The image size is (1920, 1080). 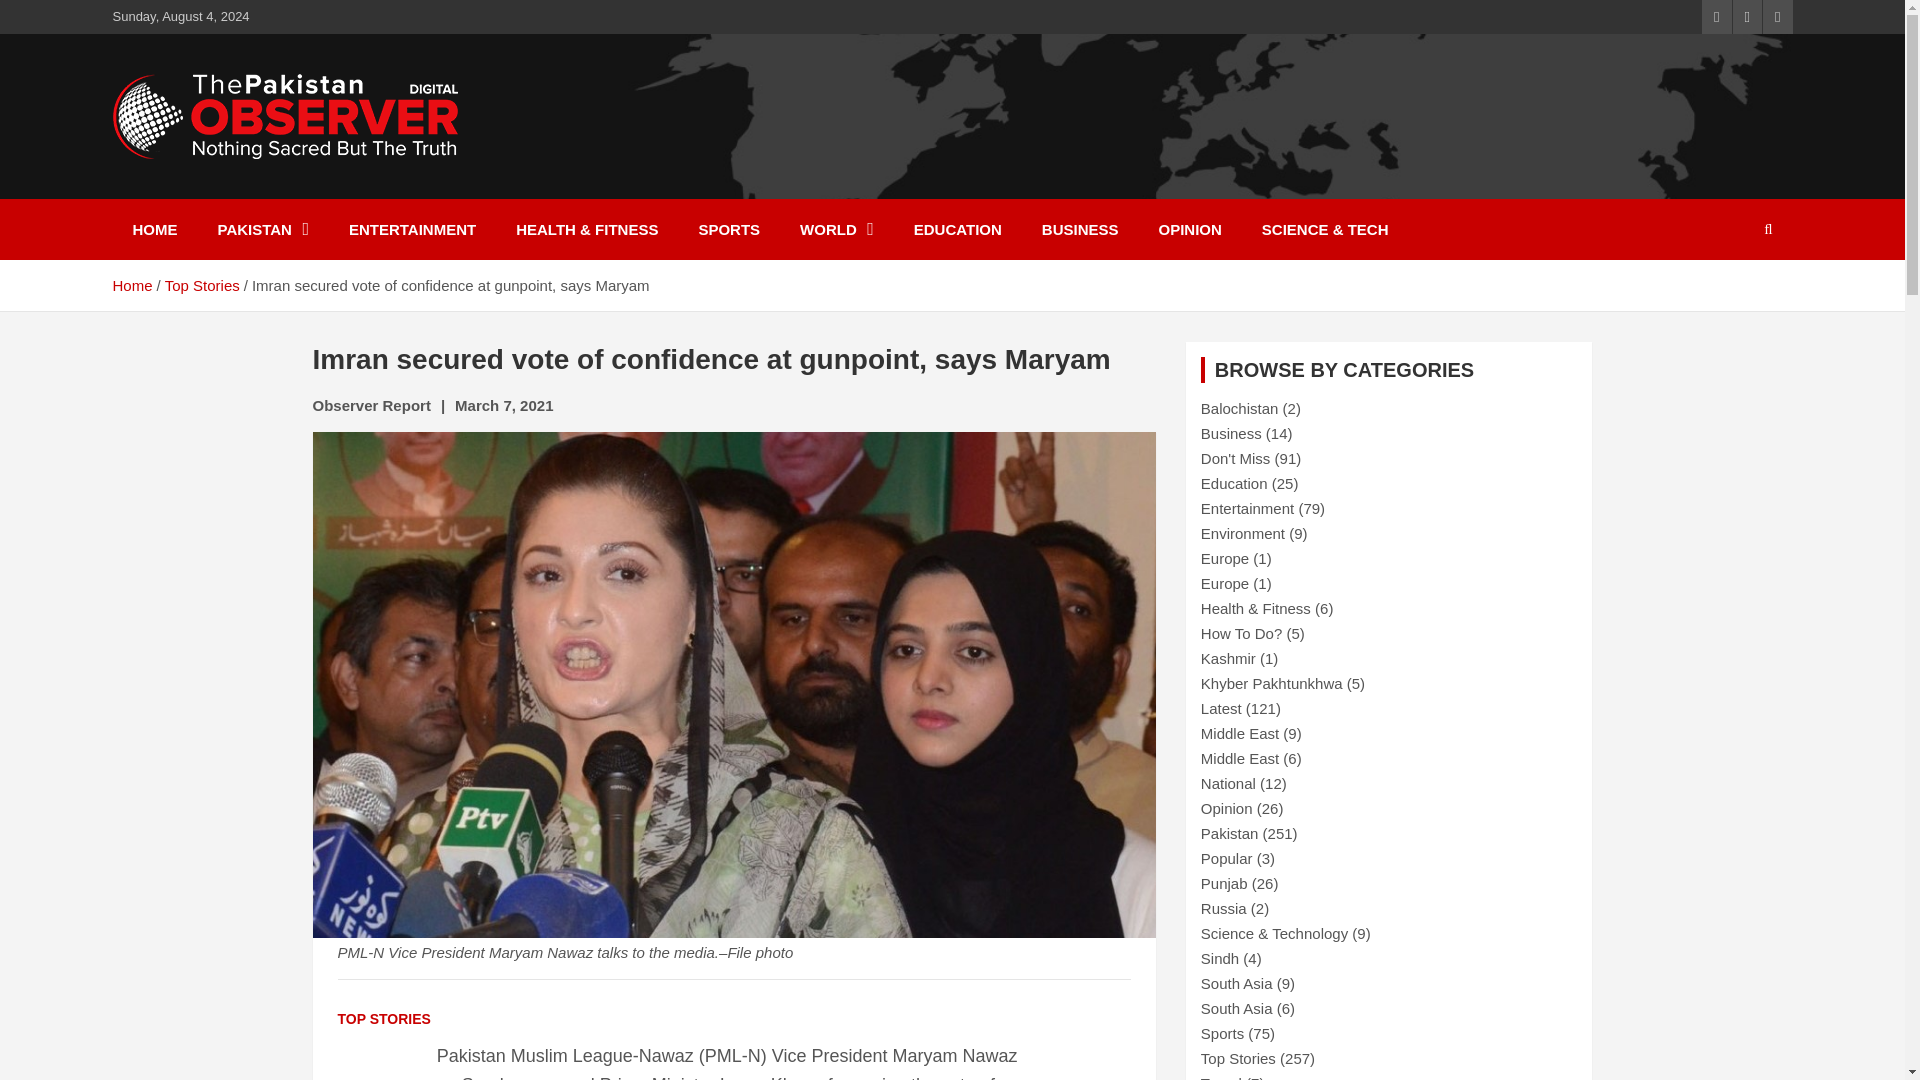 What do you see at coordinates (328, 211) in the screenshot?
I see `The Pakistan Observer Digital` at bounding box center [328, 211].